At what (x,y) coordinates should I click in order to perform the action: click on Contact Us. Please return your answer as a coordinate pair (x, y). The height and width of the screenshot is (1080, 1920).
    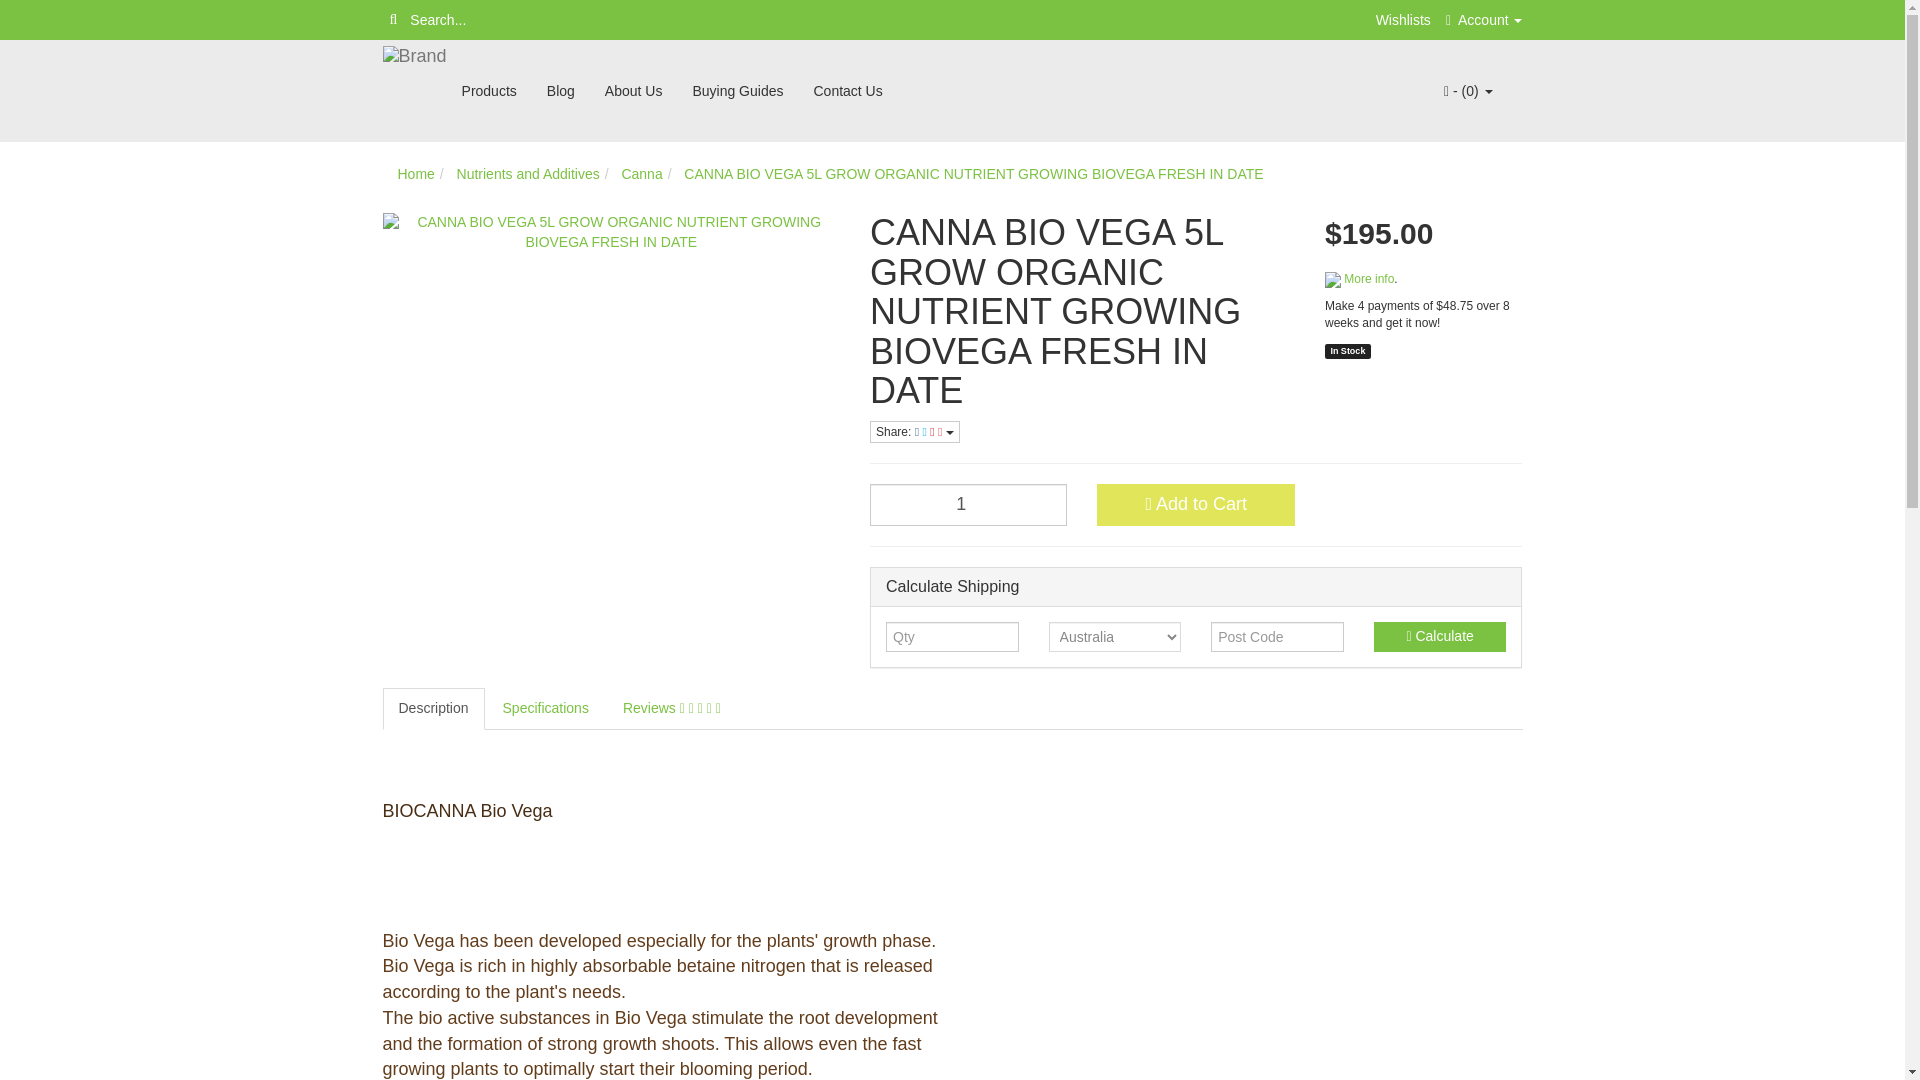
    Looking at the image, I should click on (847, 91).